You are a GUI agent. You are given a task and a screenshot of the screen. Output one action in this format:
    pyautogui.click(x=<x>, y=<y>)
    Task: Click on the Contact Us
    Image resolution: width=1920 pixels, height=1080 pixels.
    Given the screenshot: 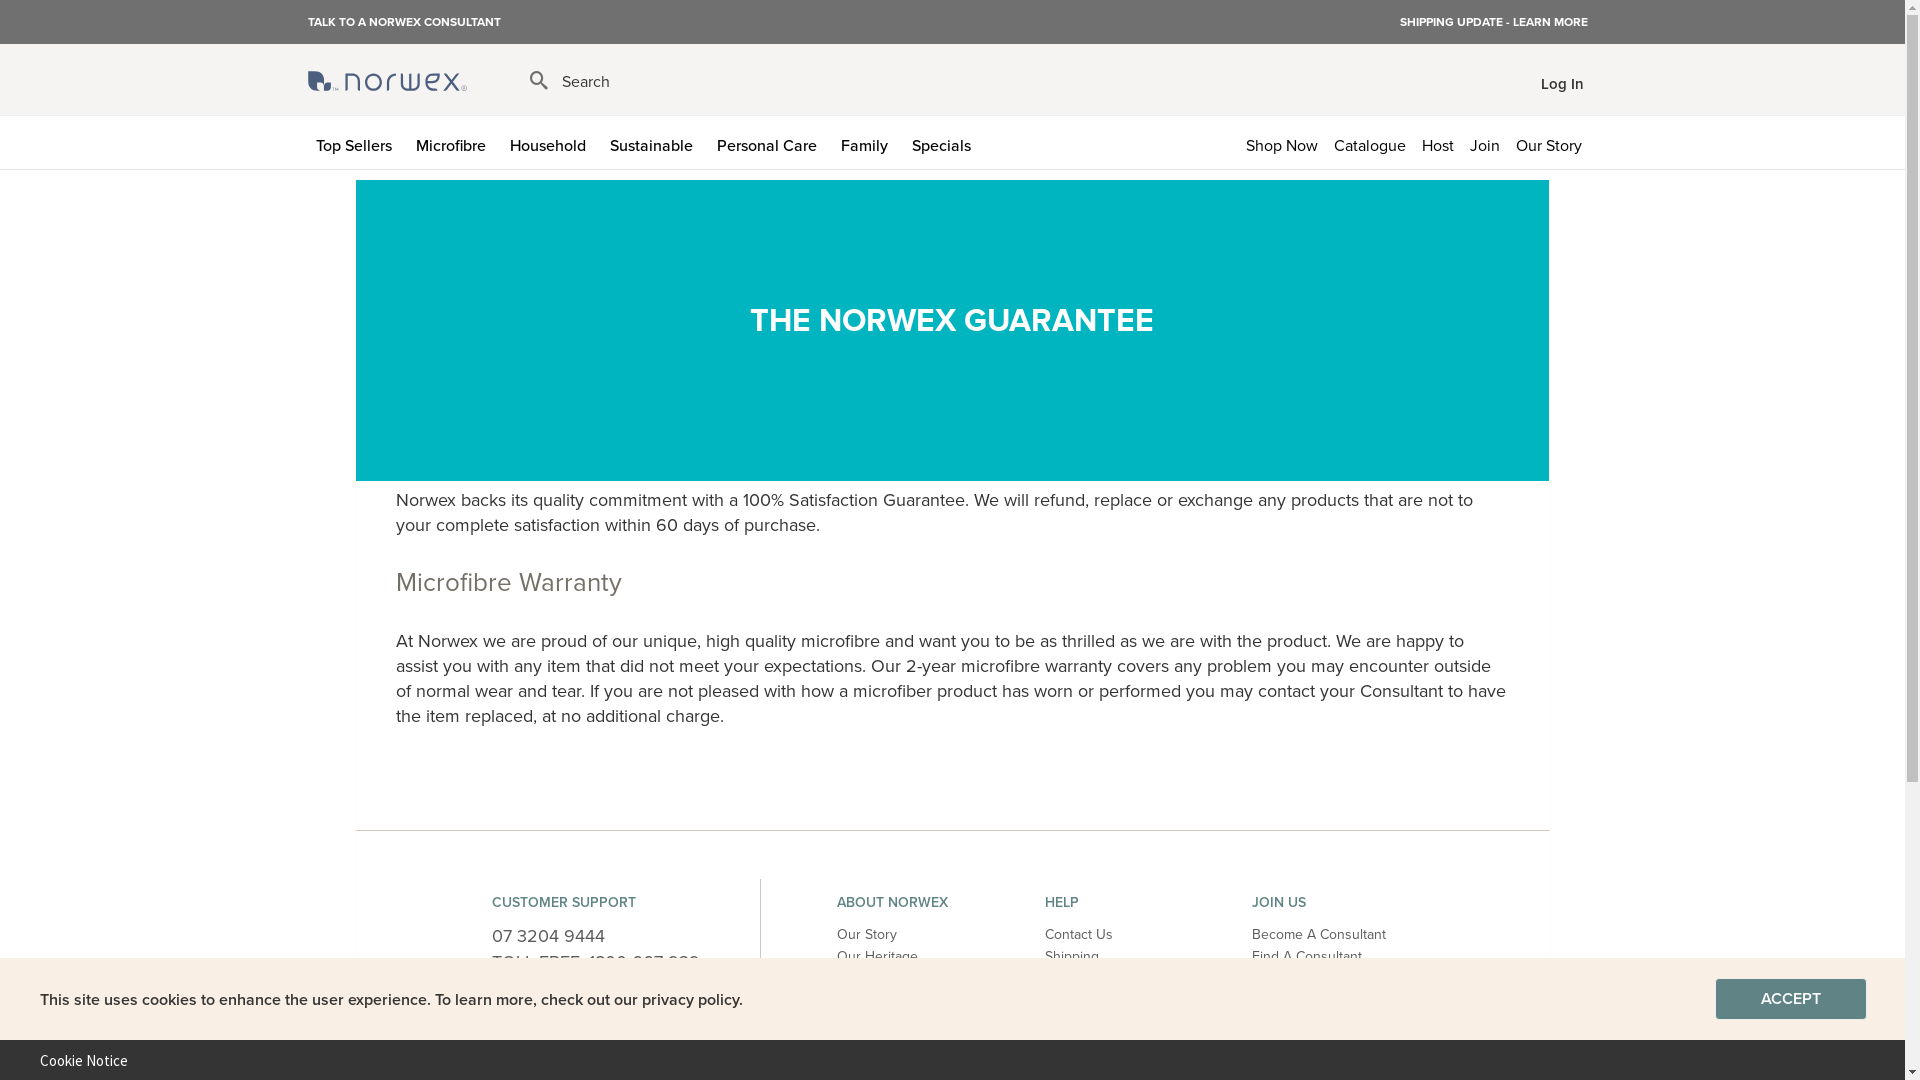 What is the action you would take?
    pyautogui.click(x=1079, y=934)
    